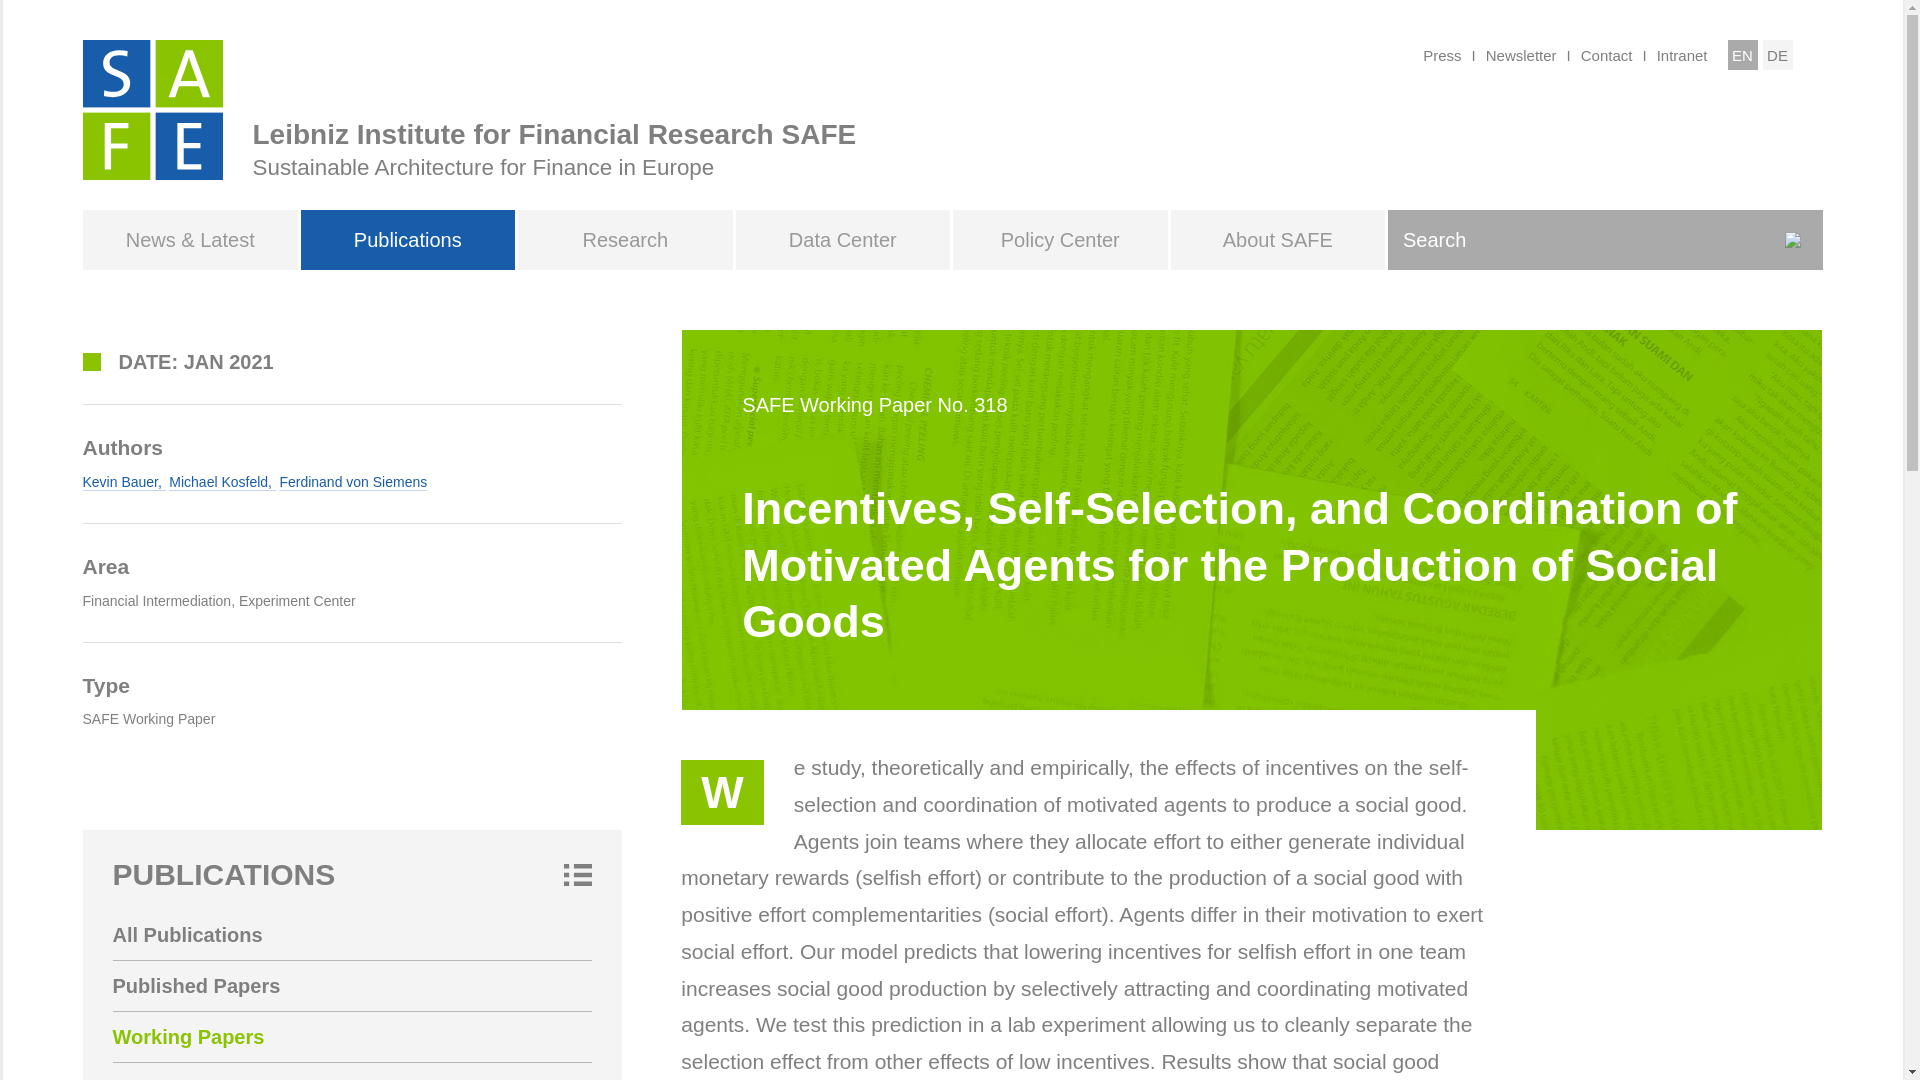  What do you see at coordinates (1522, 54) in the screenshot?
I see `Newsletter` at bounding box center [1522, 54].